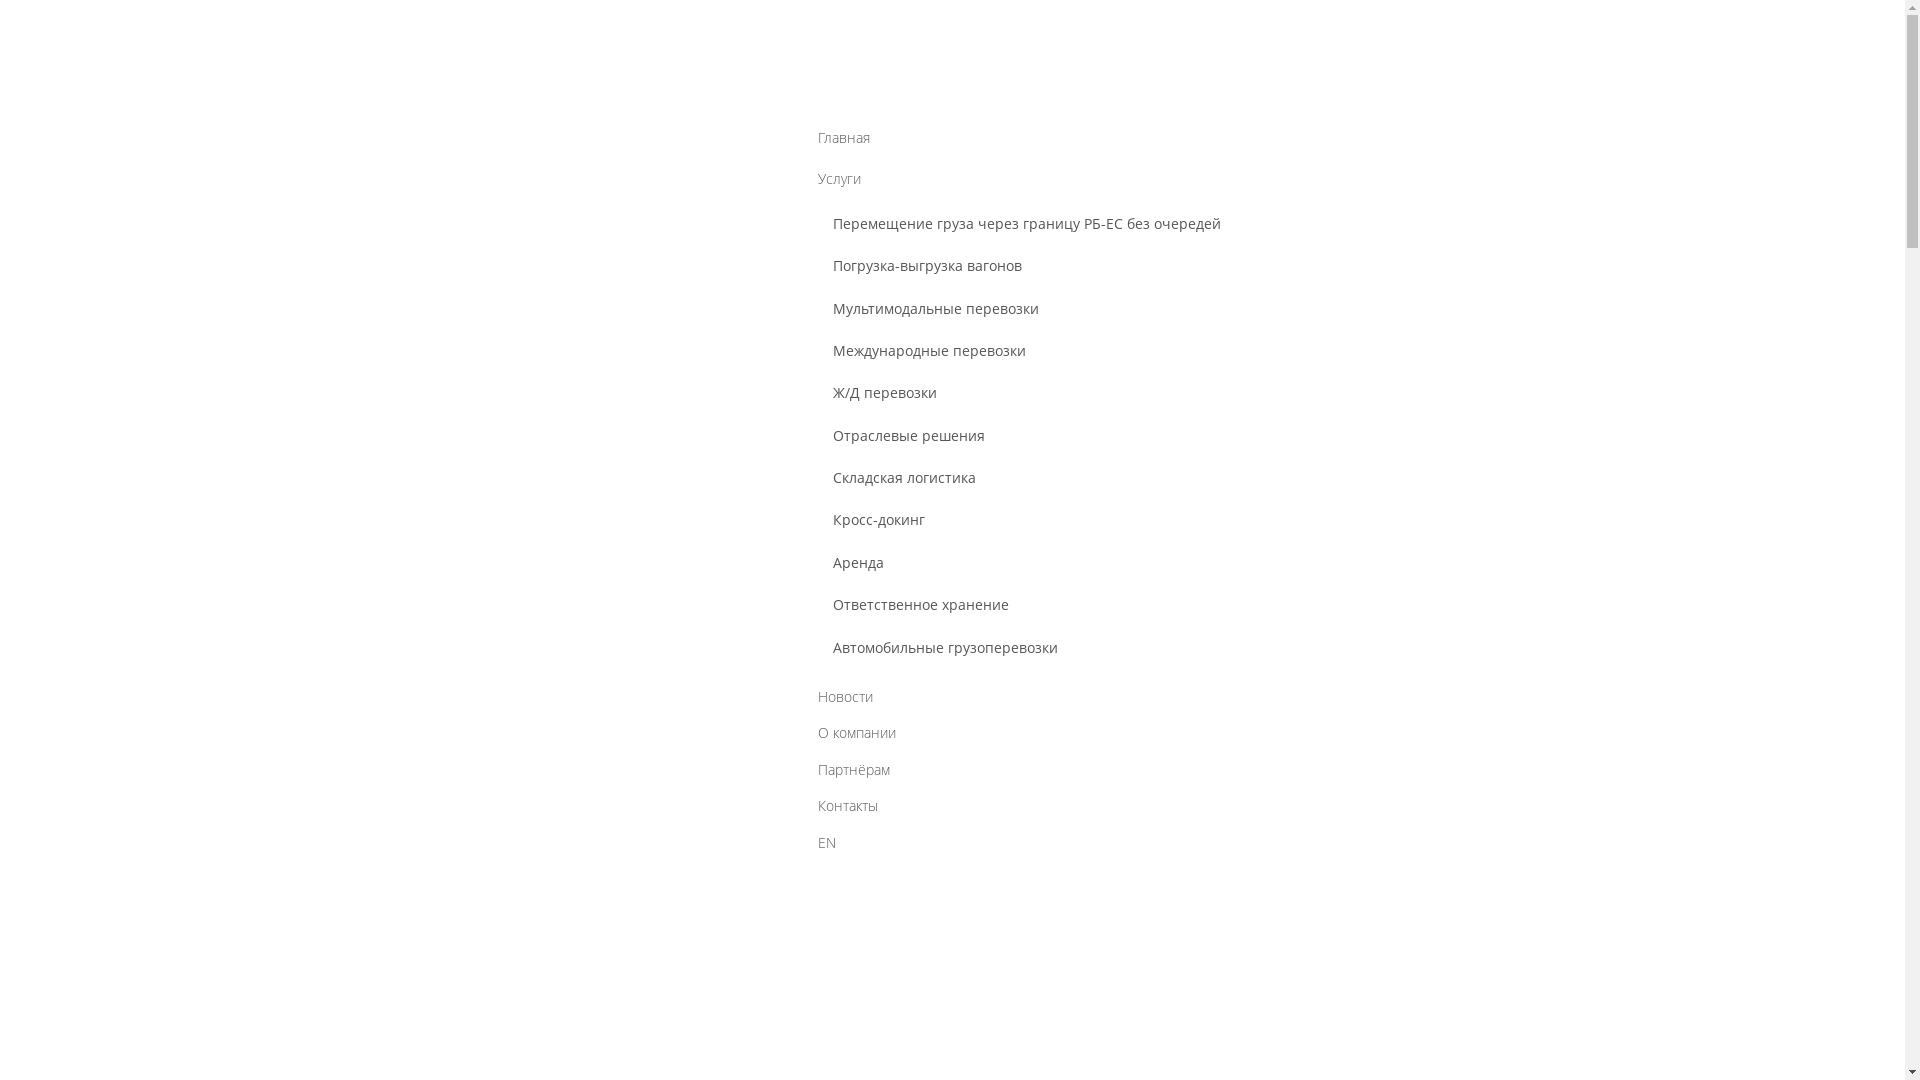  Describe the element at coordinates (953, 843) in the screenshot. I see `EN` at that location.